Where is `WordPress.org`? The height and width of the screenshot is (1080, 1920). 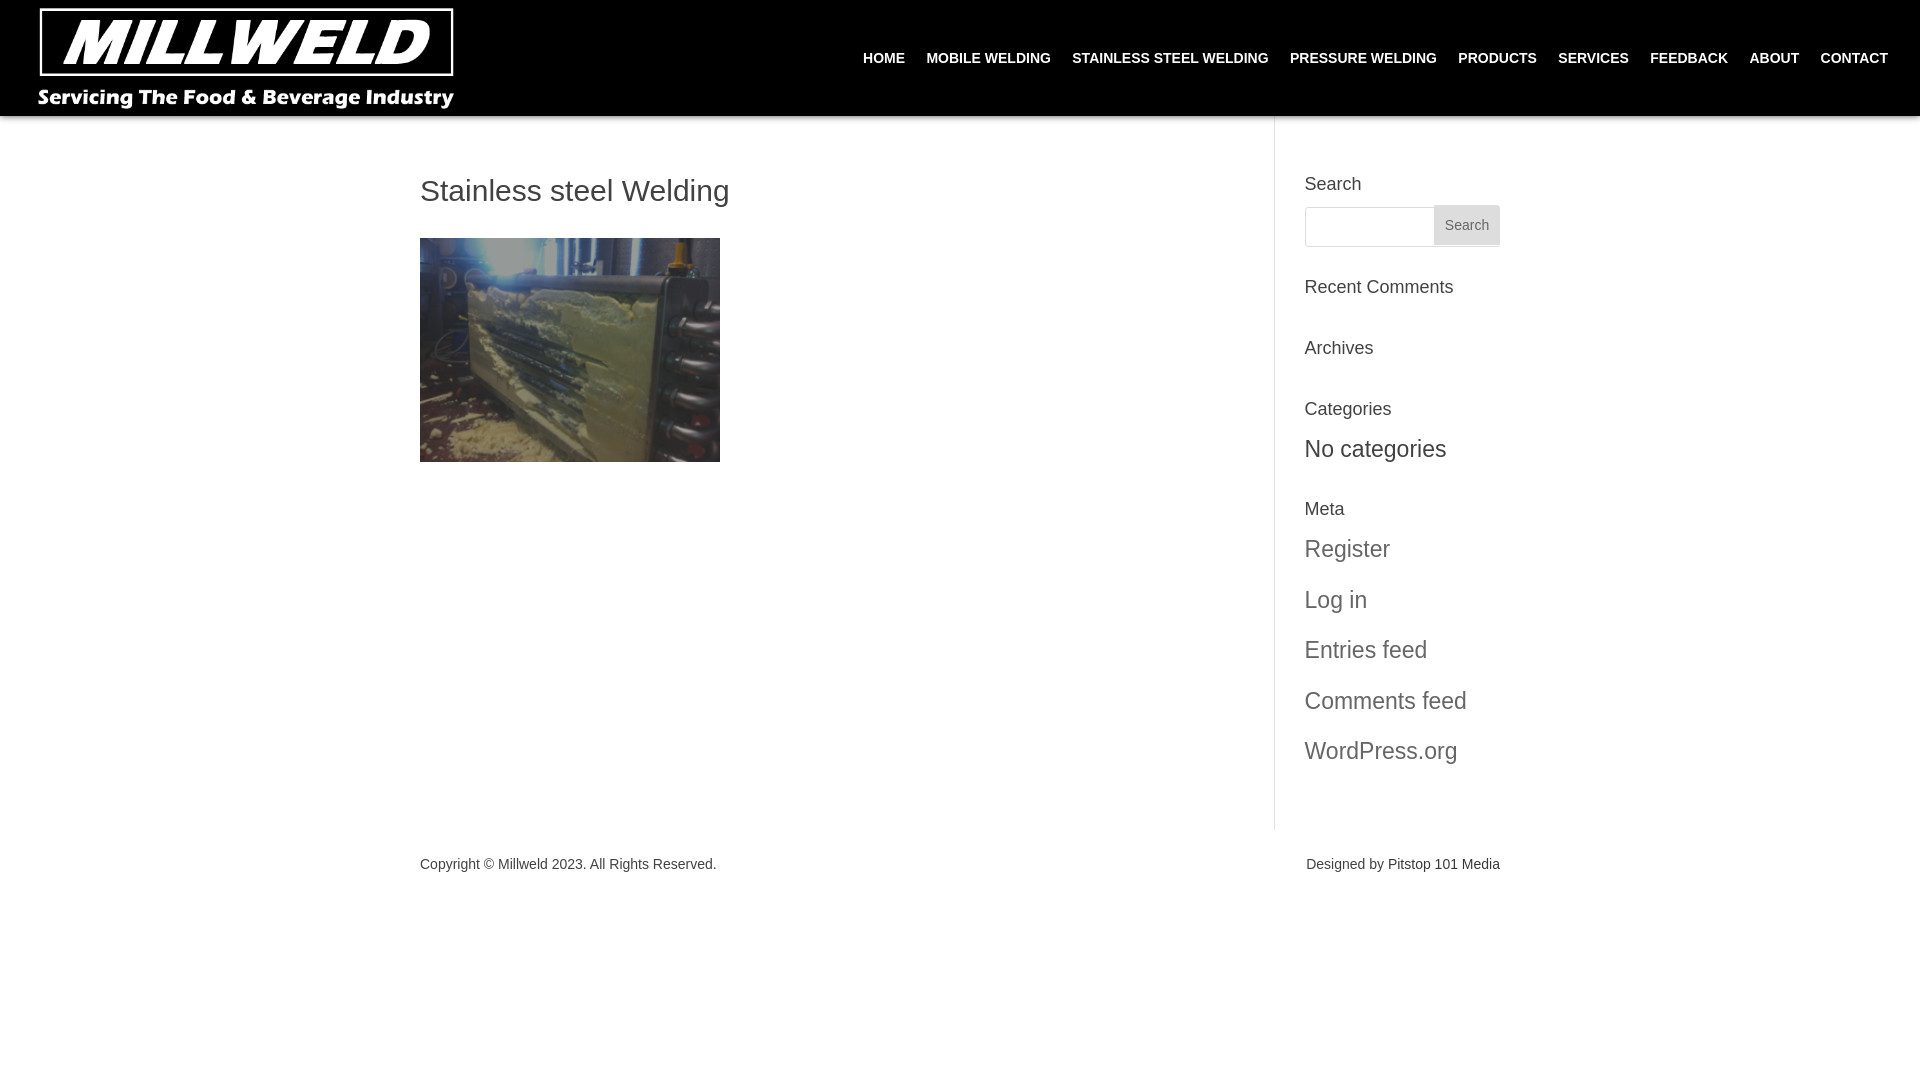 WordPress.org is located at coordinates (1382, 751).